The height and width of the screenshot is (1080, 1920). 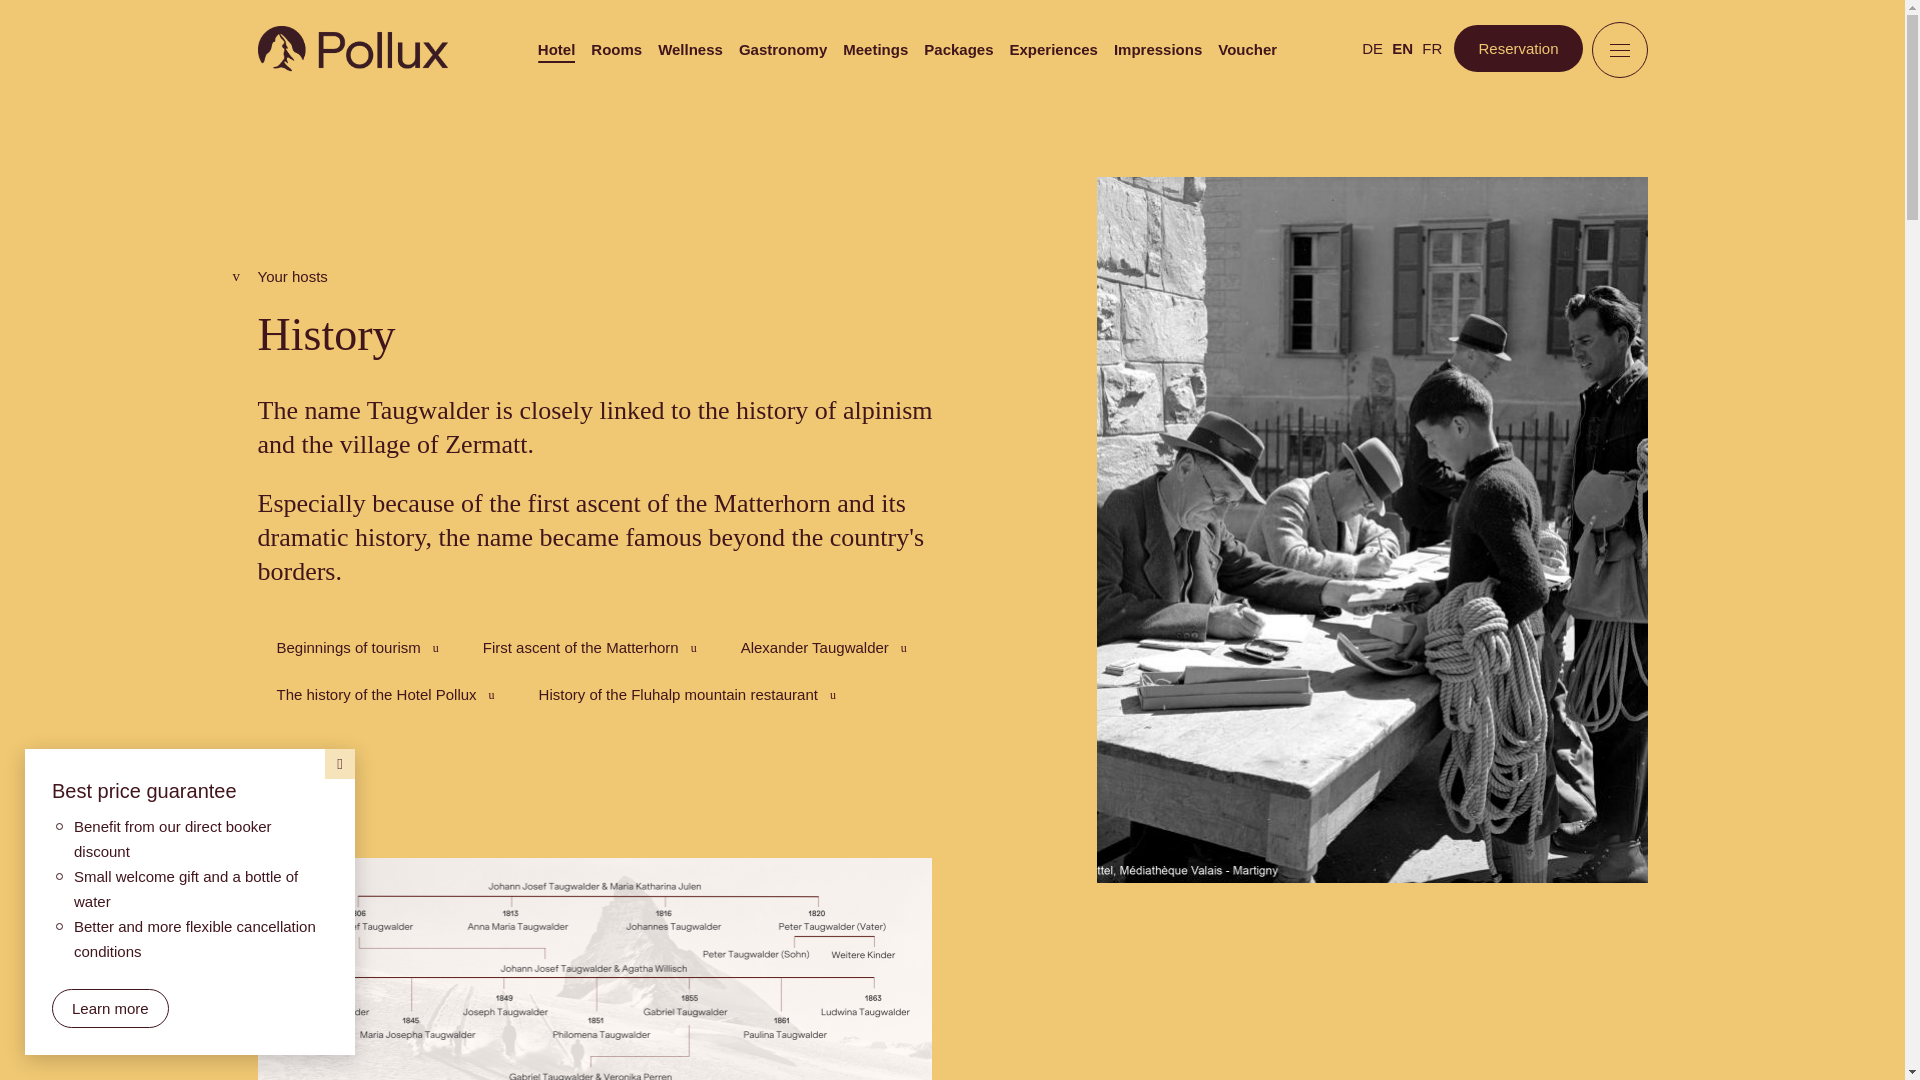 What do you see at coordinates (1619, 49) in the screenshot?
I see `Open navigation` at bounding box center [1619, 49].